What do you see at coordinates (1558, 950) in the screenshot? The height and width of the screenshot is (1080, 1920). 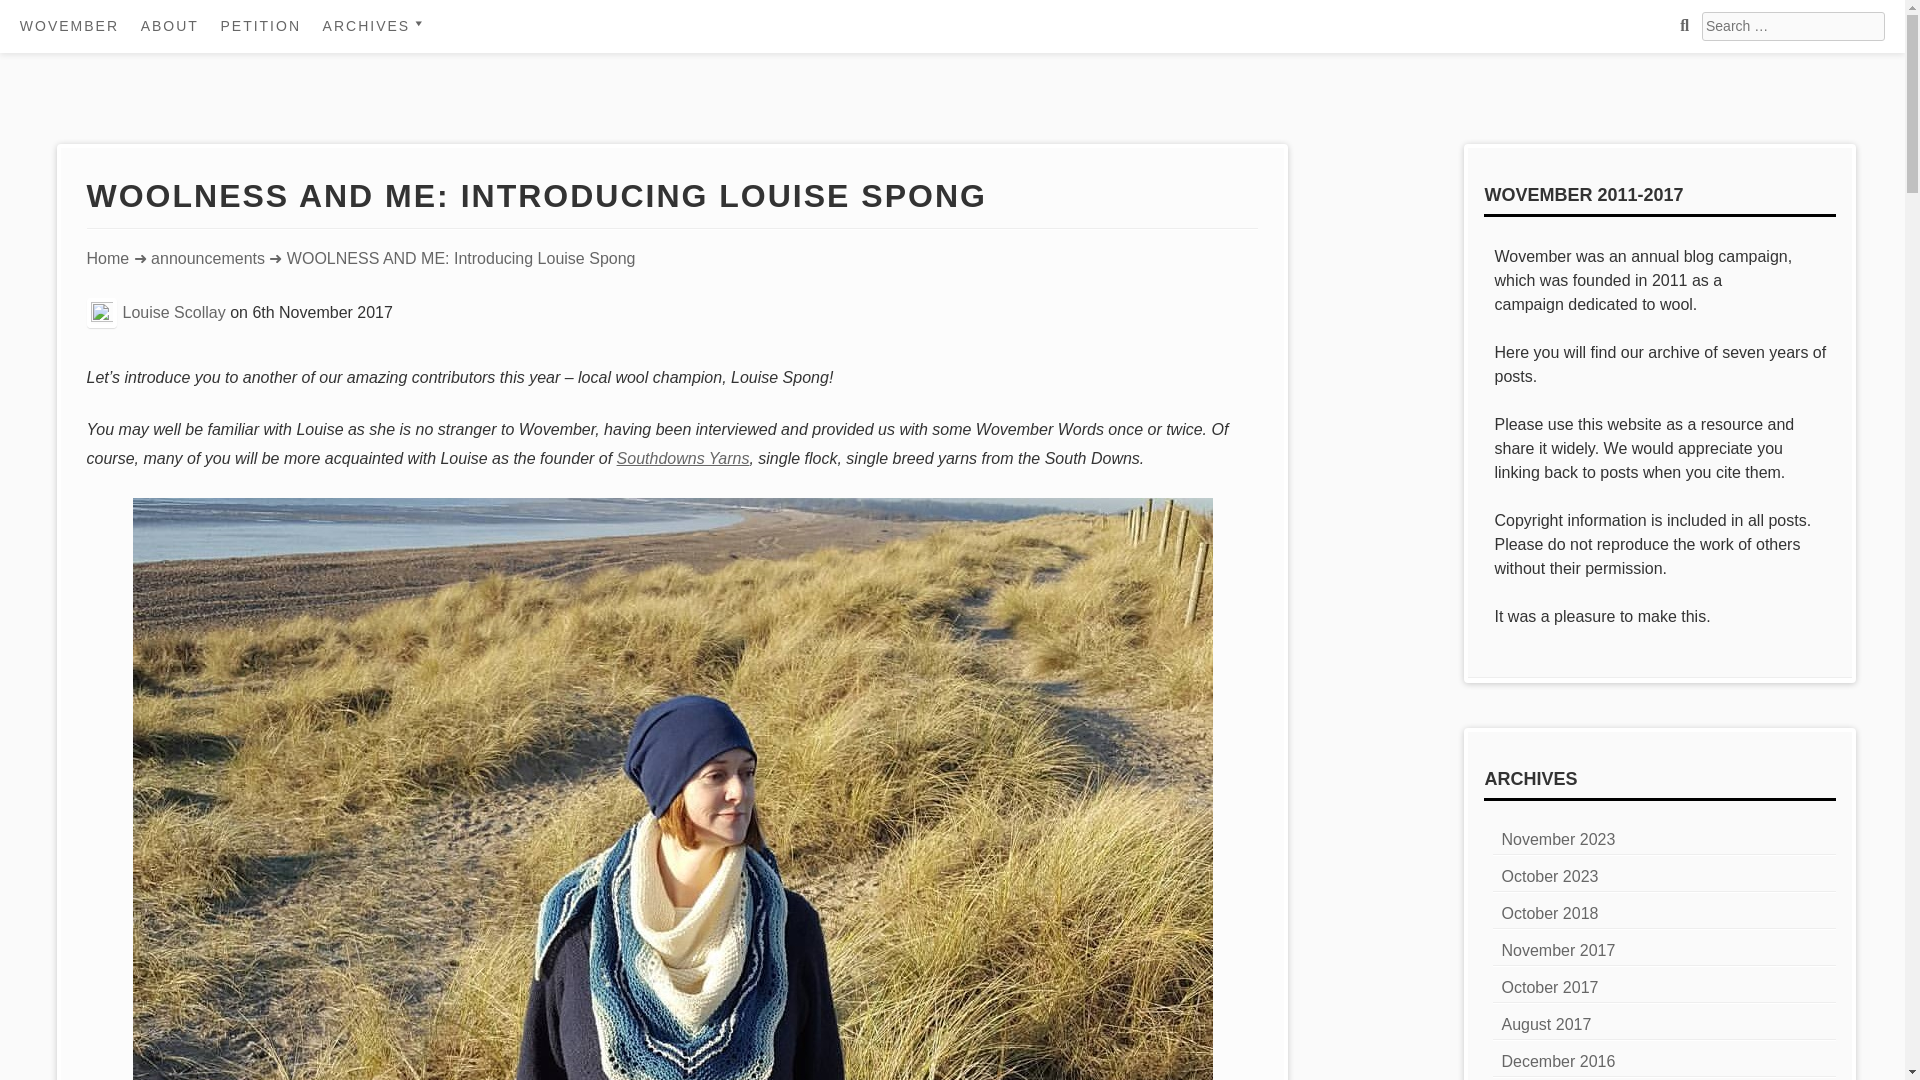 I see `November 2017` at bounding box center [1558, 950].